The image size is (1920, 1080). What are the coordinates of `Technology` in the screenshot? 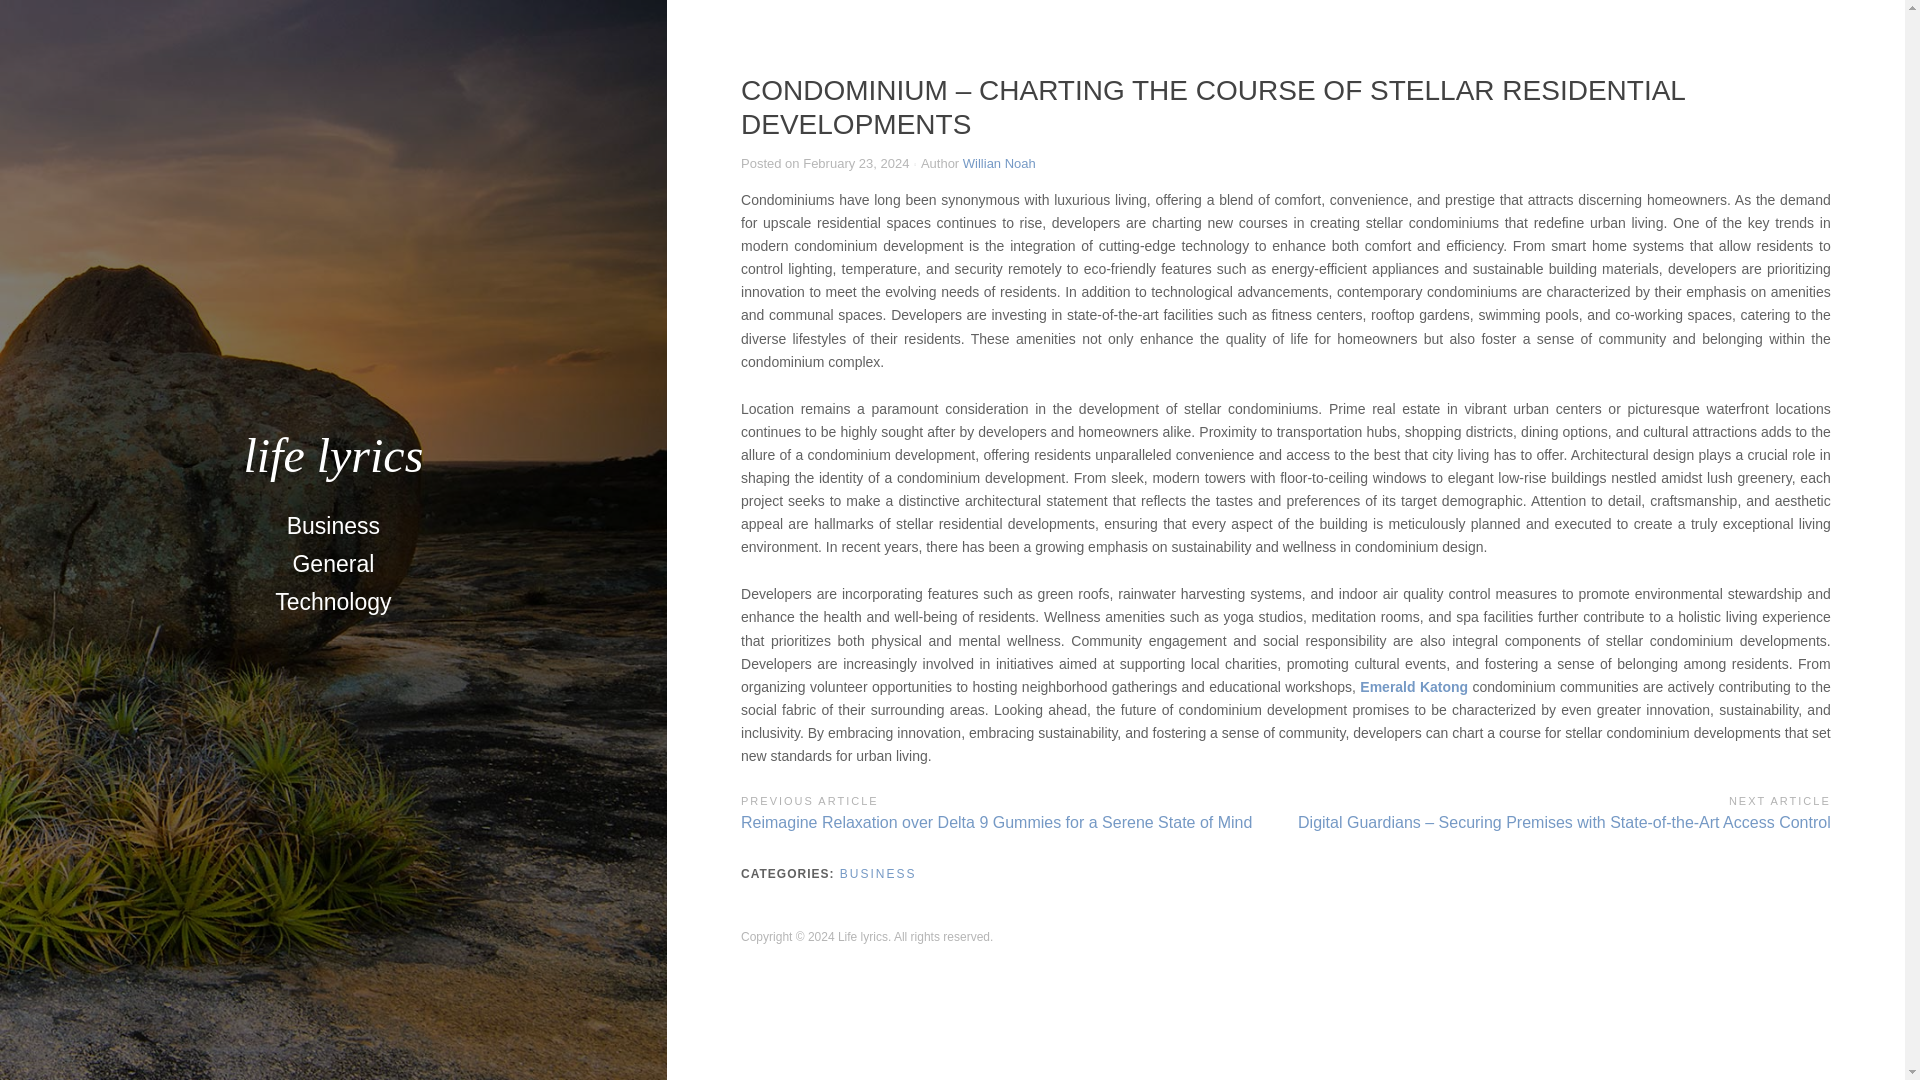 It's located at (333, 602).